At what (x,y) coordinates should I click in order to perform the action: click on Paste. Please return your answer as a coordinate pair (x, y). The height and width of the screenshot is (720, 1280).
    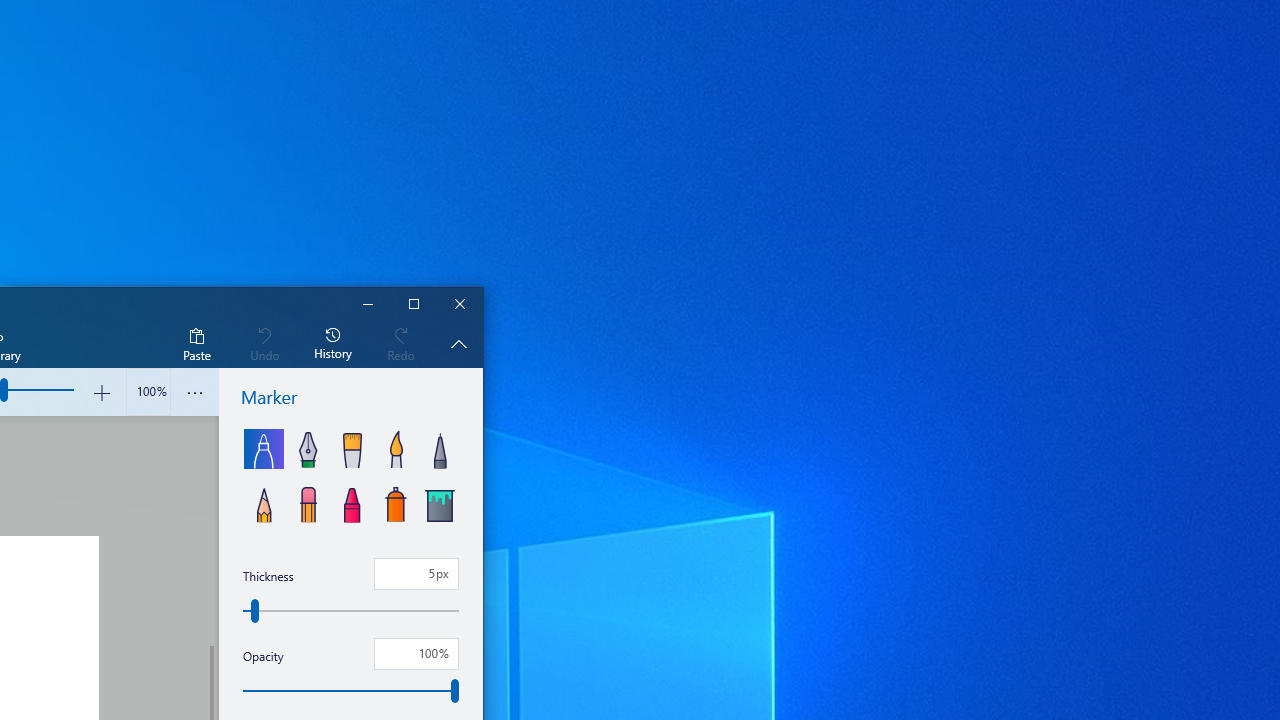
    Looking at the image, I should click on (196, 343).